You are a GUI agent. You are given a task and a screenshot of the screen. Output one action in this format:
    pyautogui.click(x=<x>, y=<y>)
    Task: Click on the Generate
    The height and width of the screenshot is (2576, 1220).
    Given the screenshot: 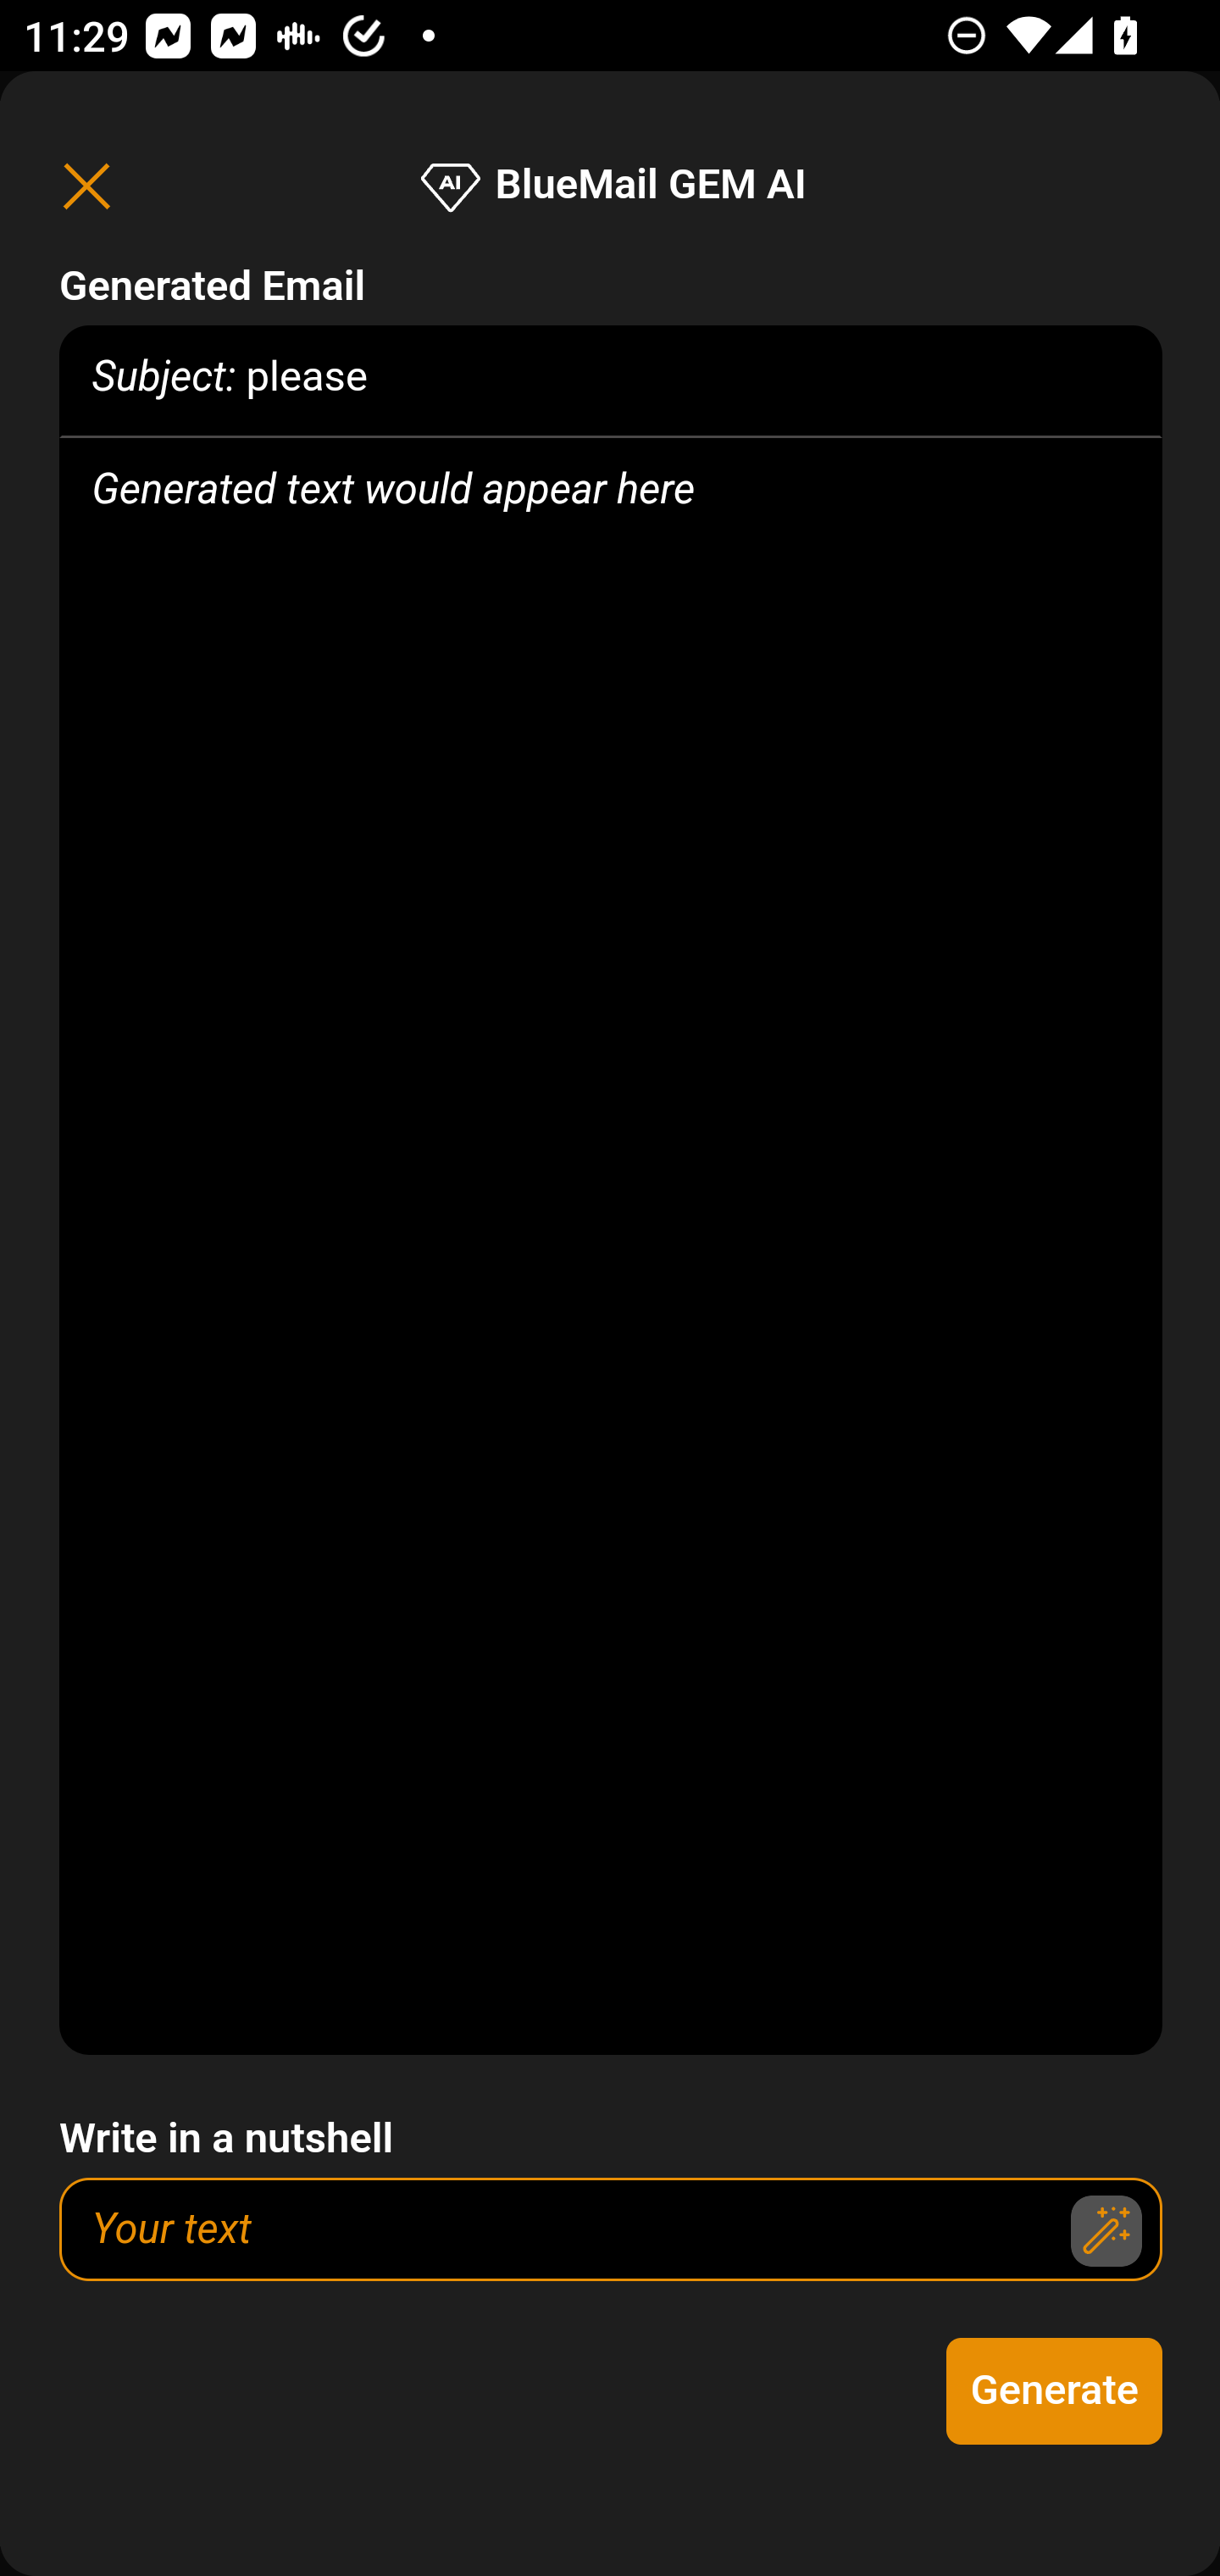 What is the action you would take?
    pyautogui.click(x=1056, y=2391)
    